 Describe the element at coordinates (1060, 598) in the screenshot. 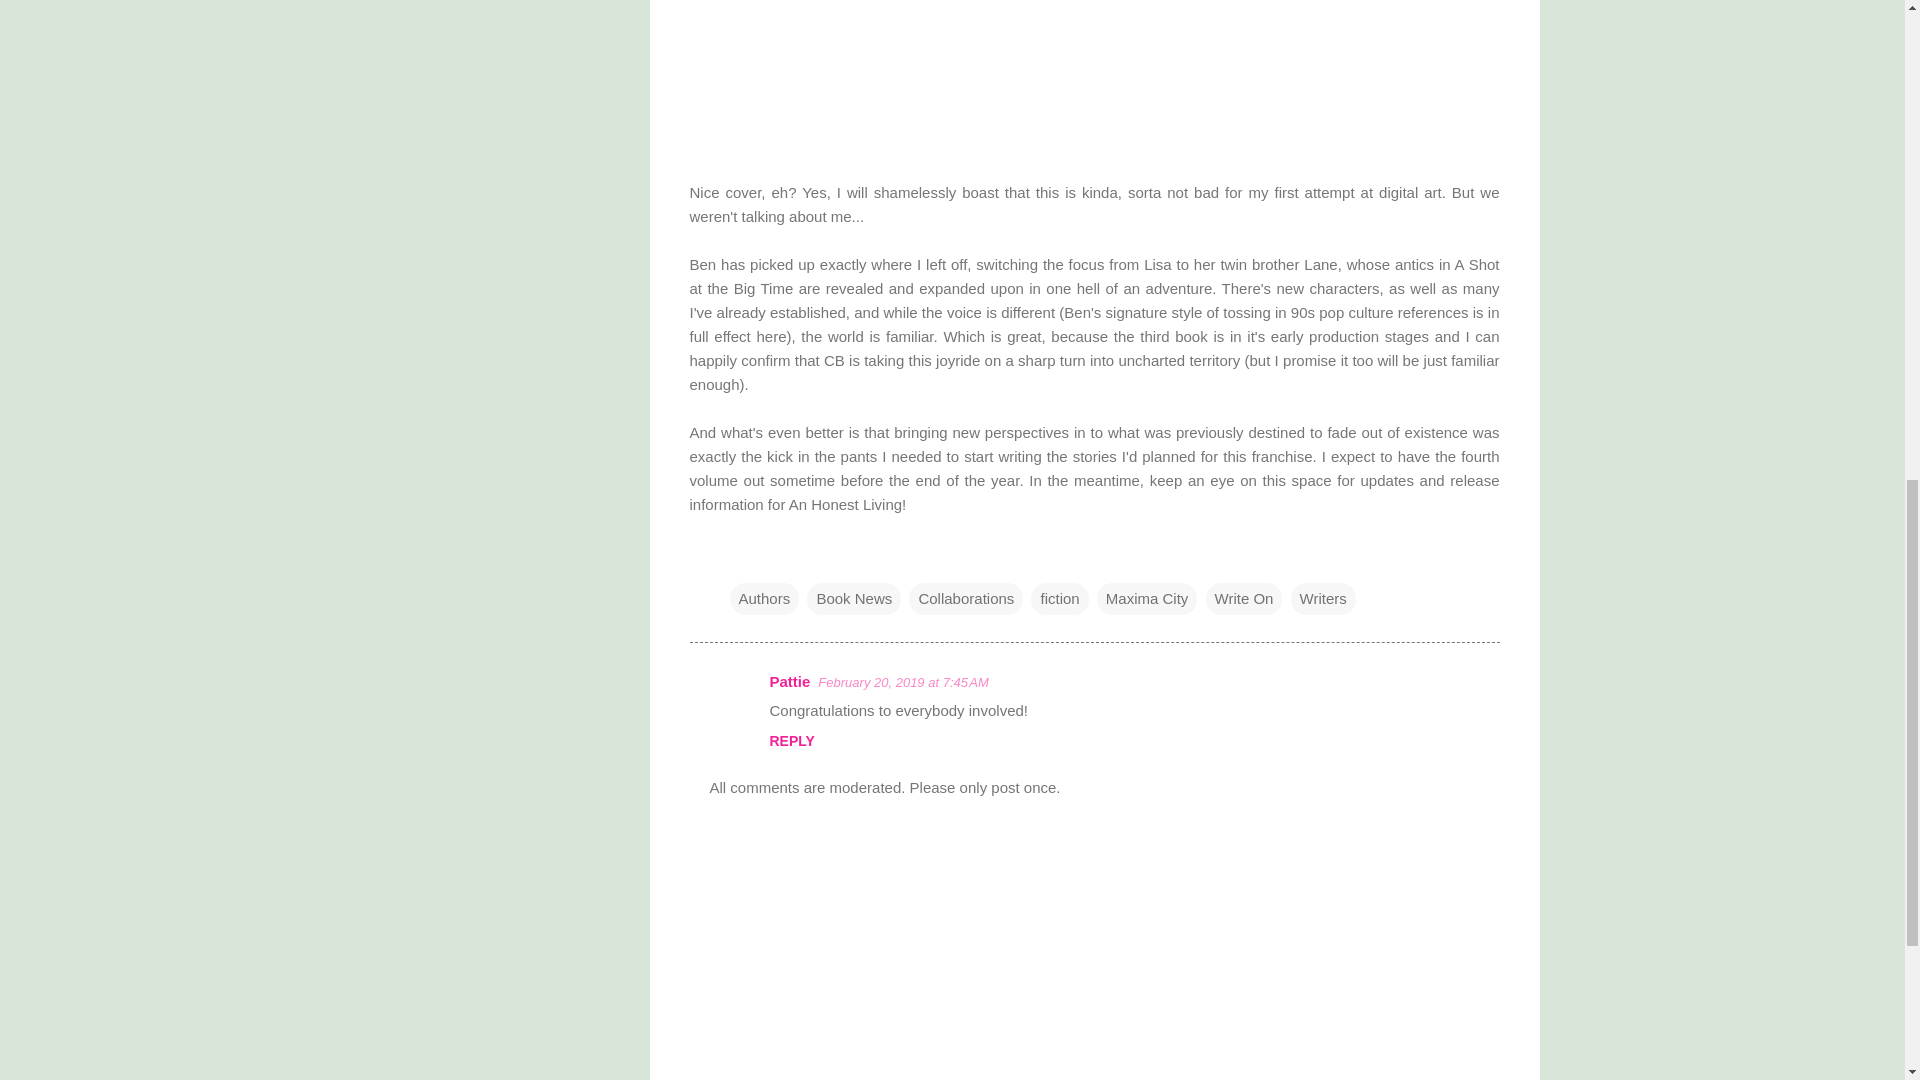

I see `fiction` at that location.